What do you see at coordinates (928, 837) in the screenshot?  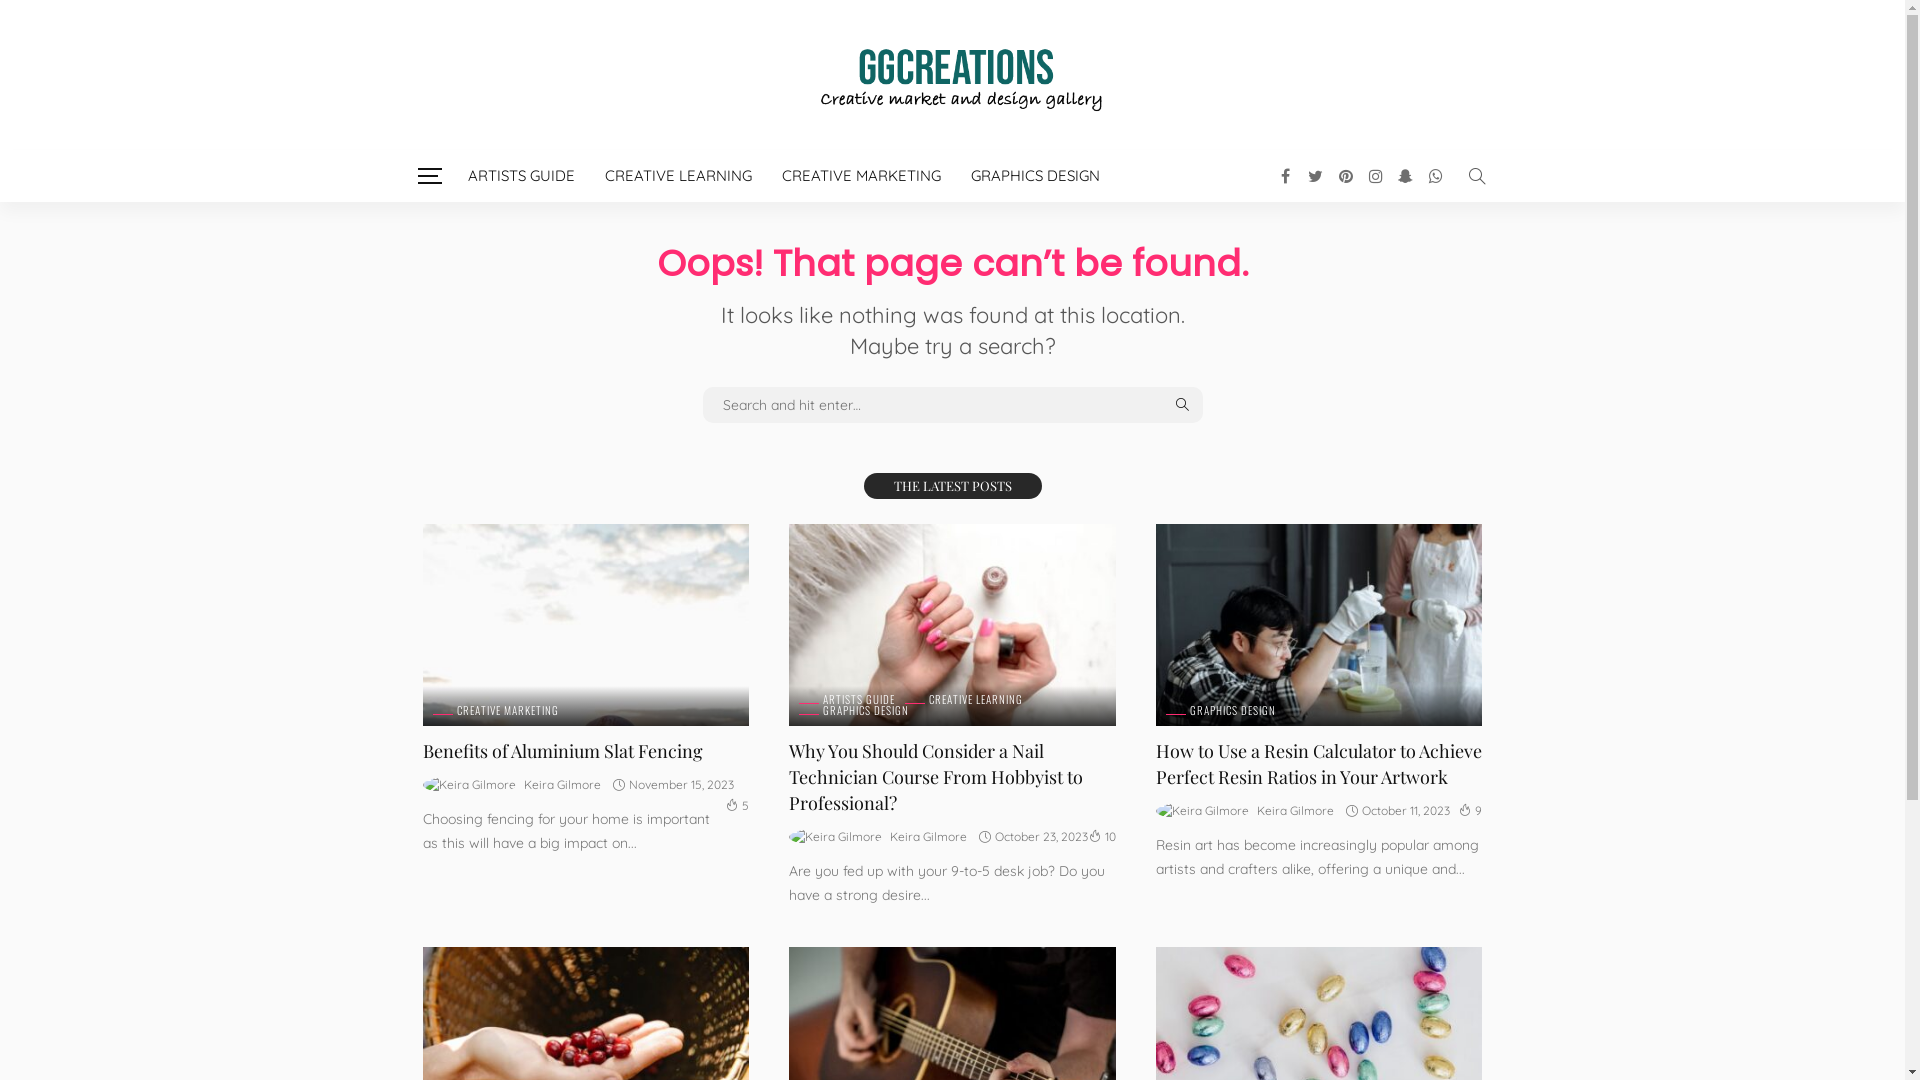 I see `Keira Gilmore` at bounding box center [928, 837].